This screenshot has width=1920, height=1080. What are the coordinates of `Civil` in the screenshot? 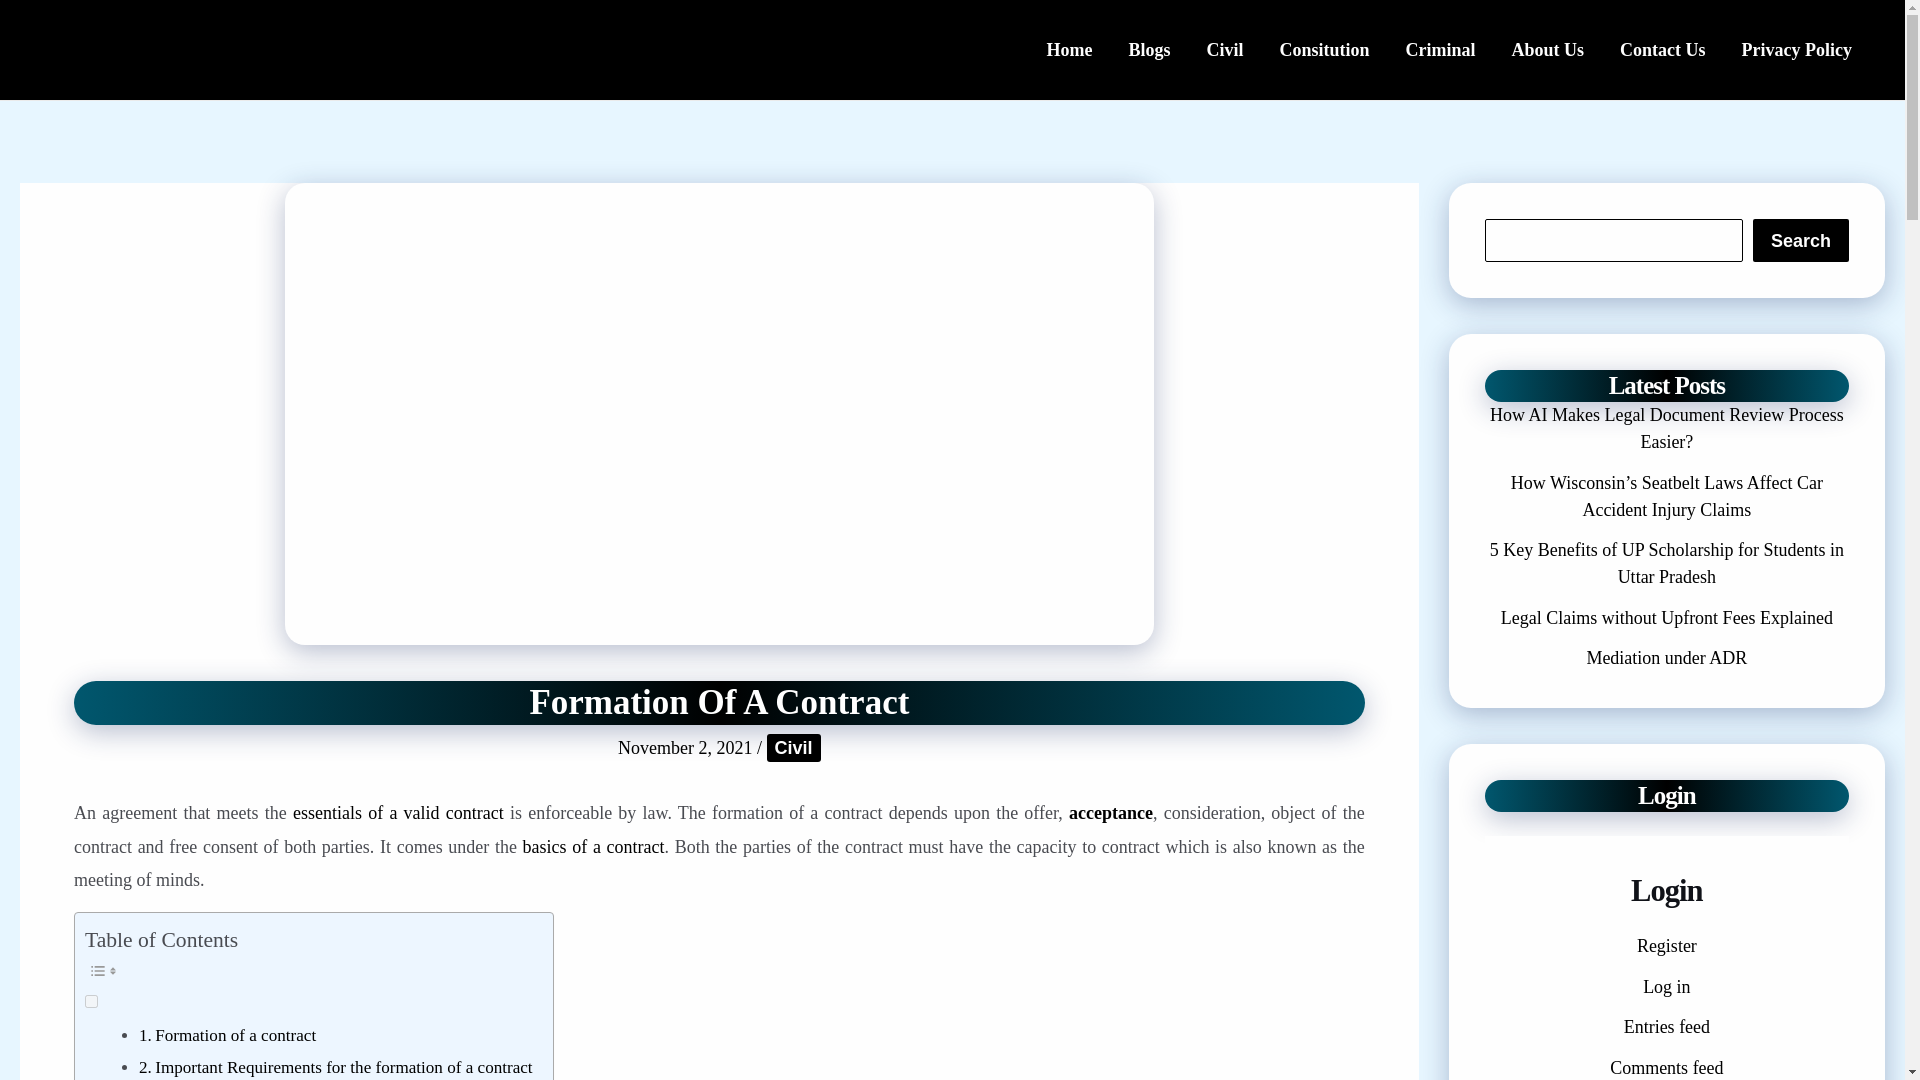 It's located at (794, 748).